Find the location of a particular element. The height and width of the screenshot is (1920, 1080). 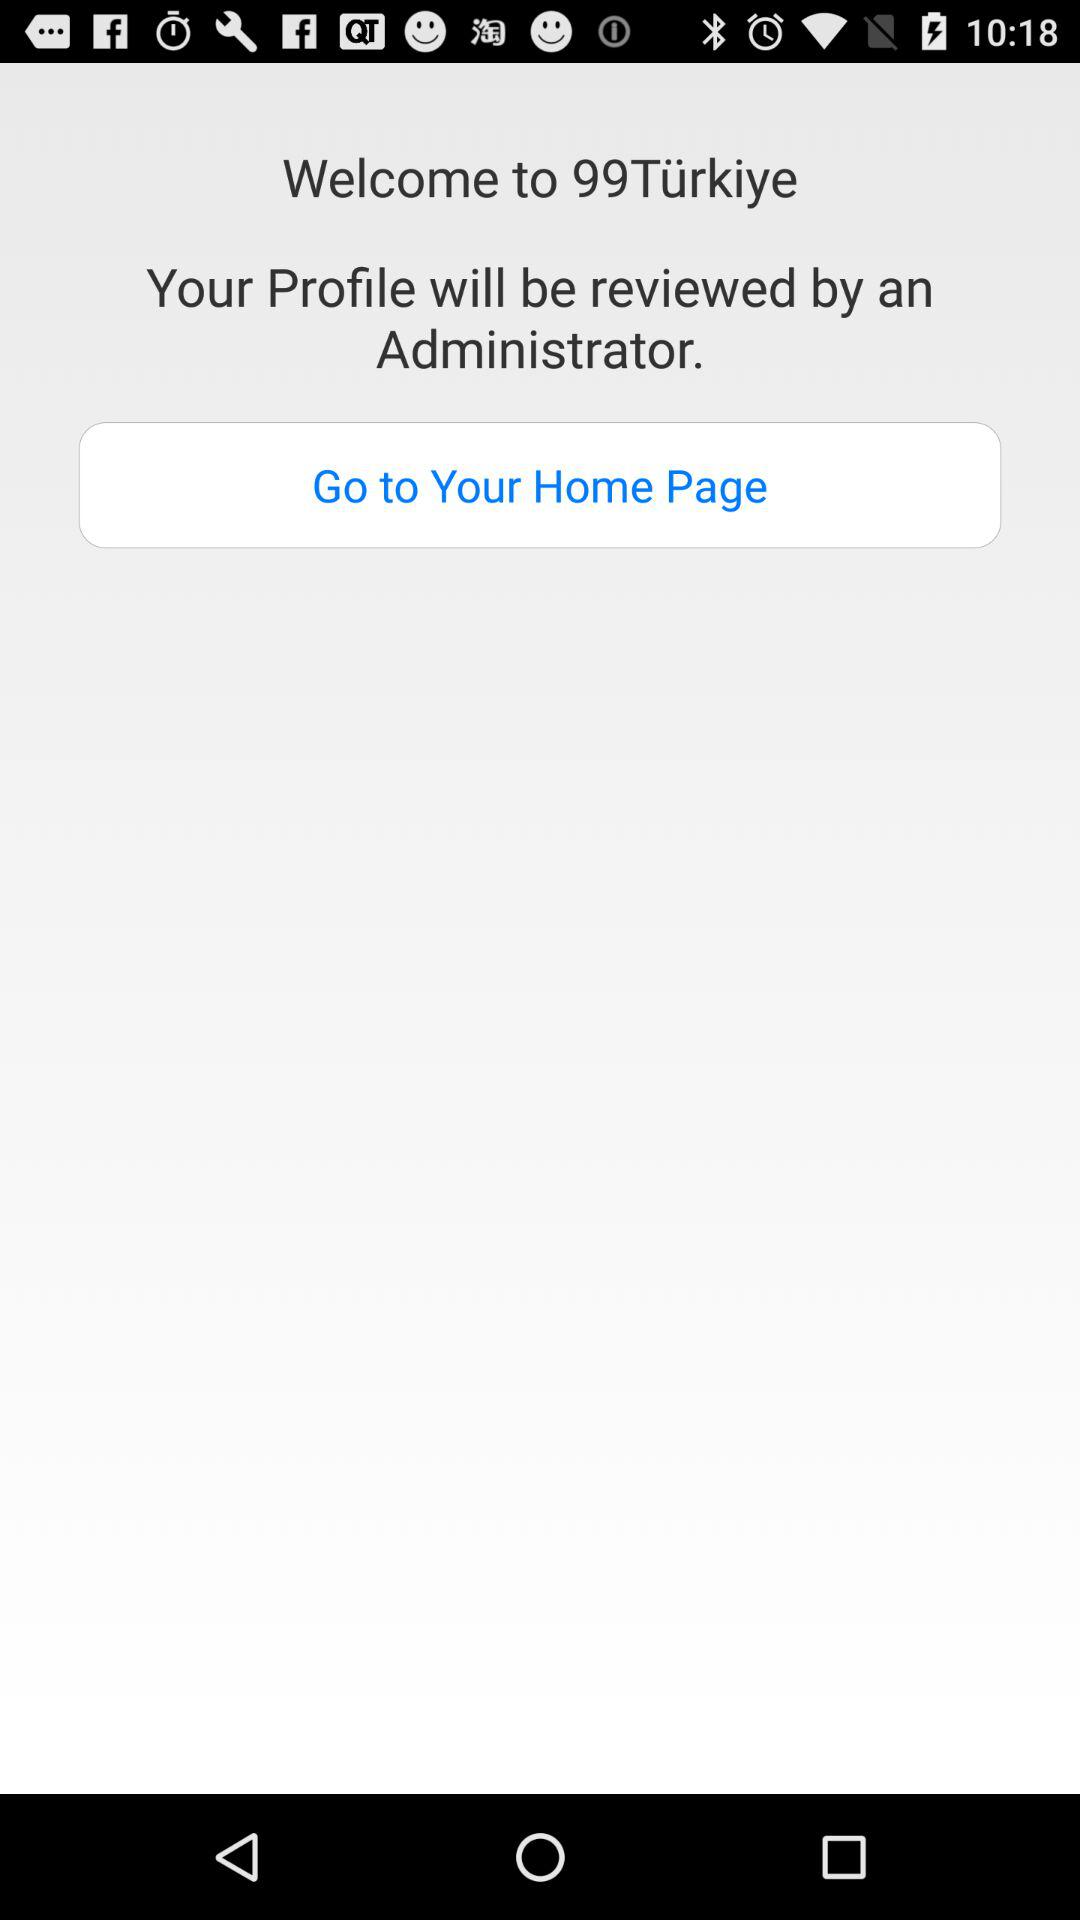

launch the go to your button is located at coordinates (540, 485).